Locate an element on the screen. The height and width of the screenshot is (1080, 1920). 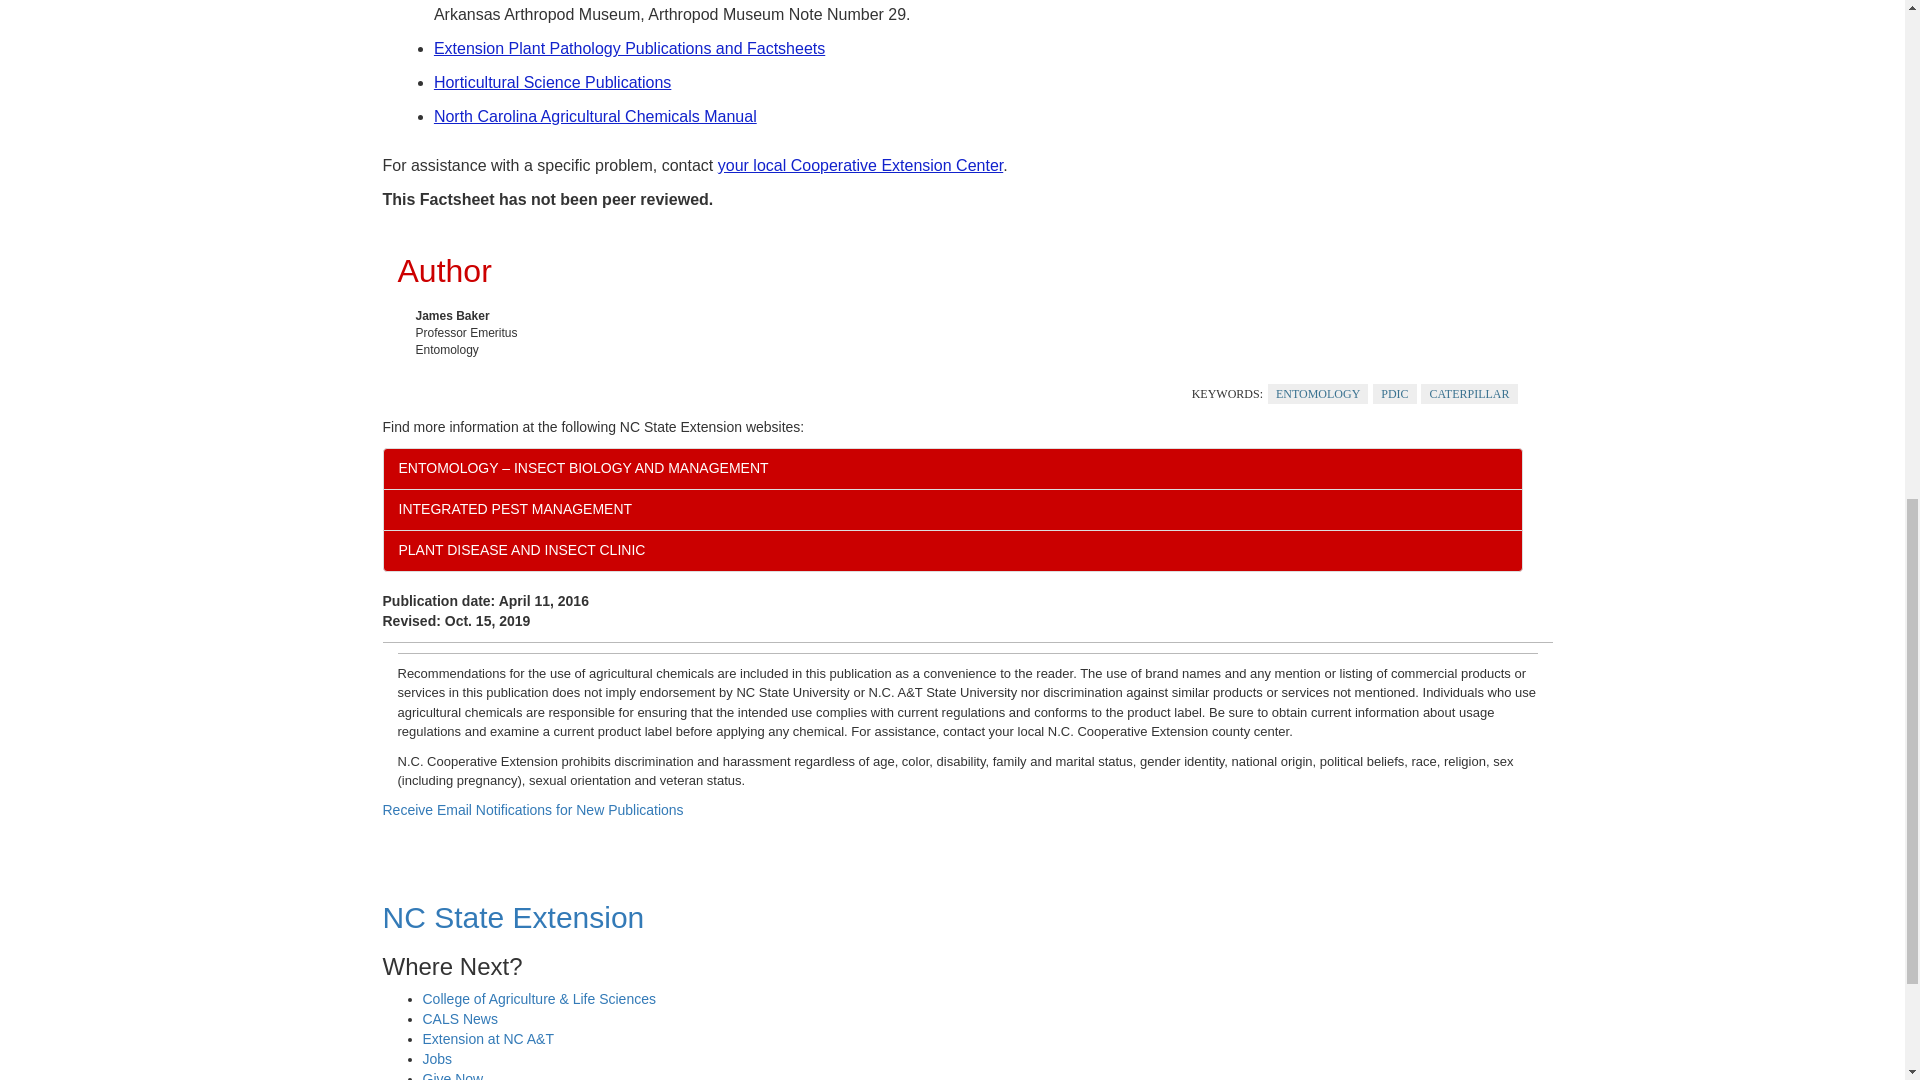
PLANT DISEASE AND INSECT CLINIC is located at coordinates (952, 551).